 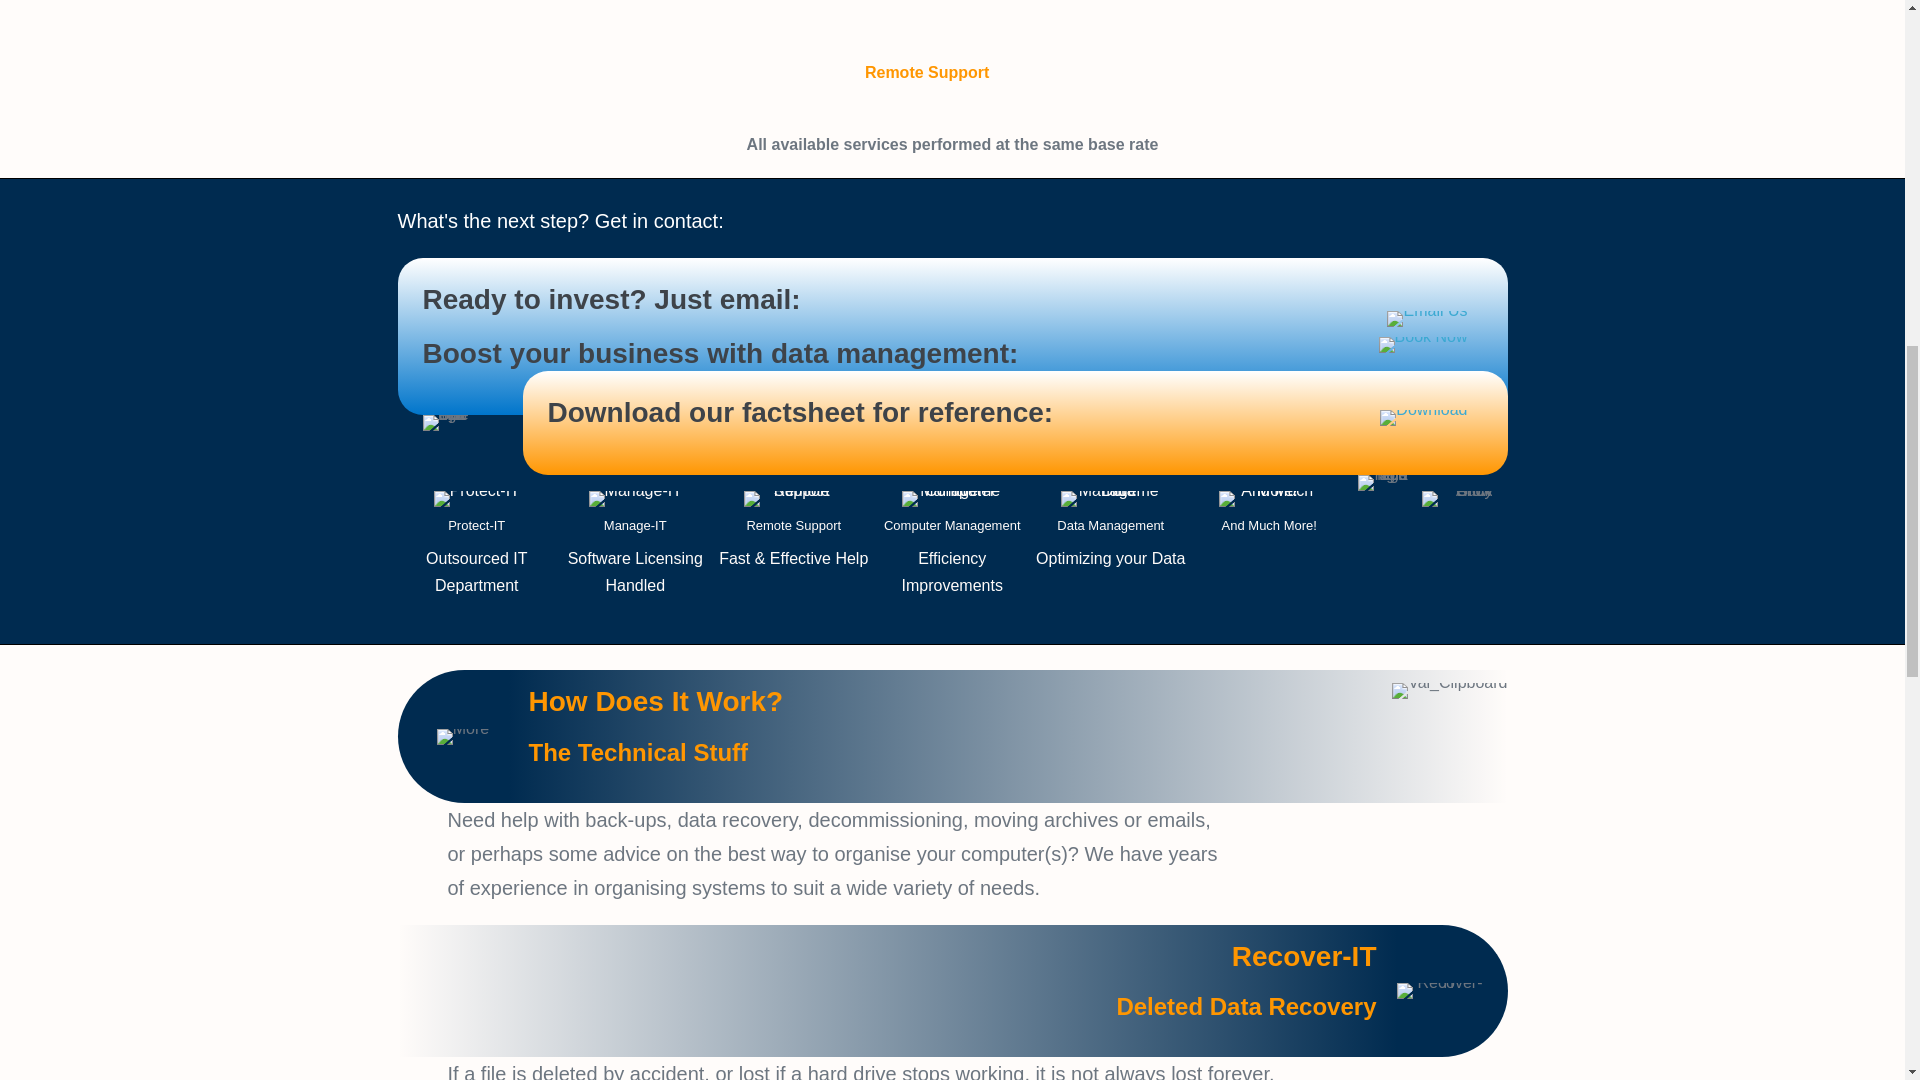 I want to click on Manage-IT, so click(x=635, y=498).